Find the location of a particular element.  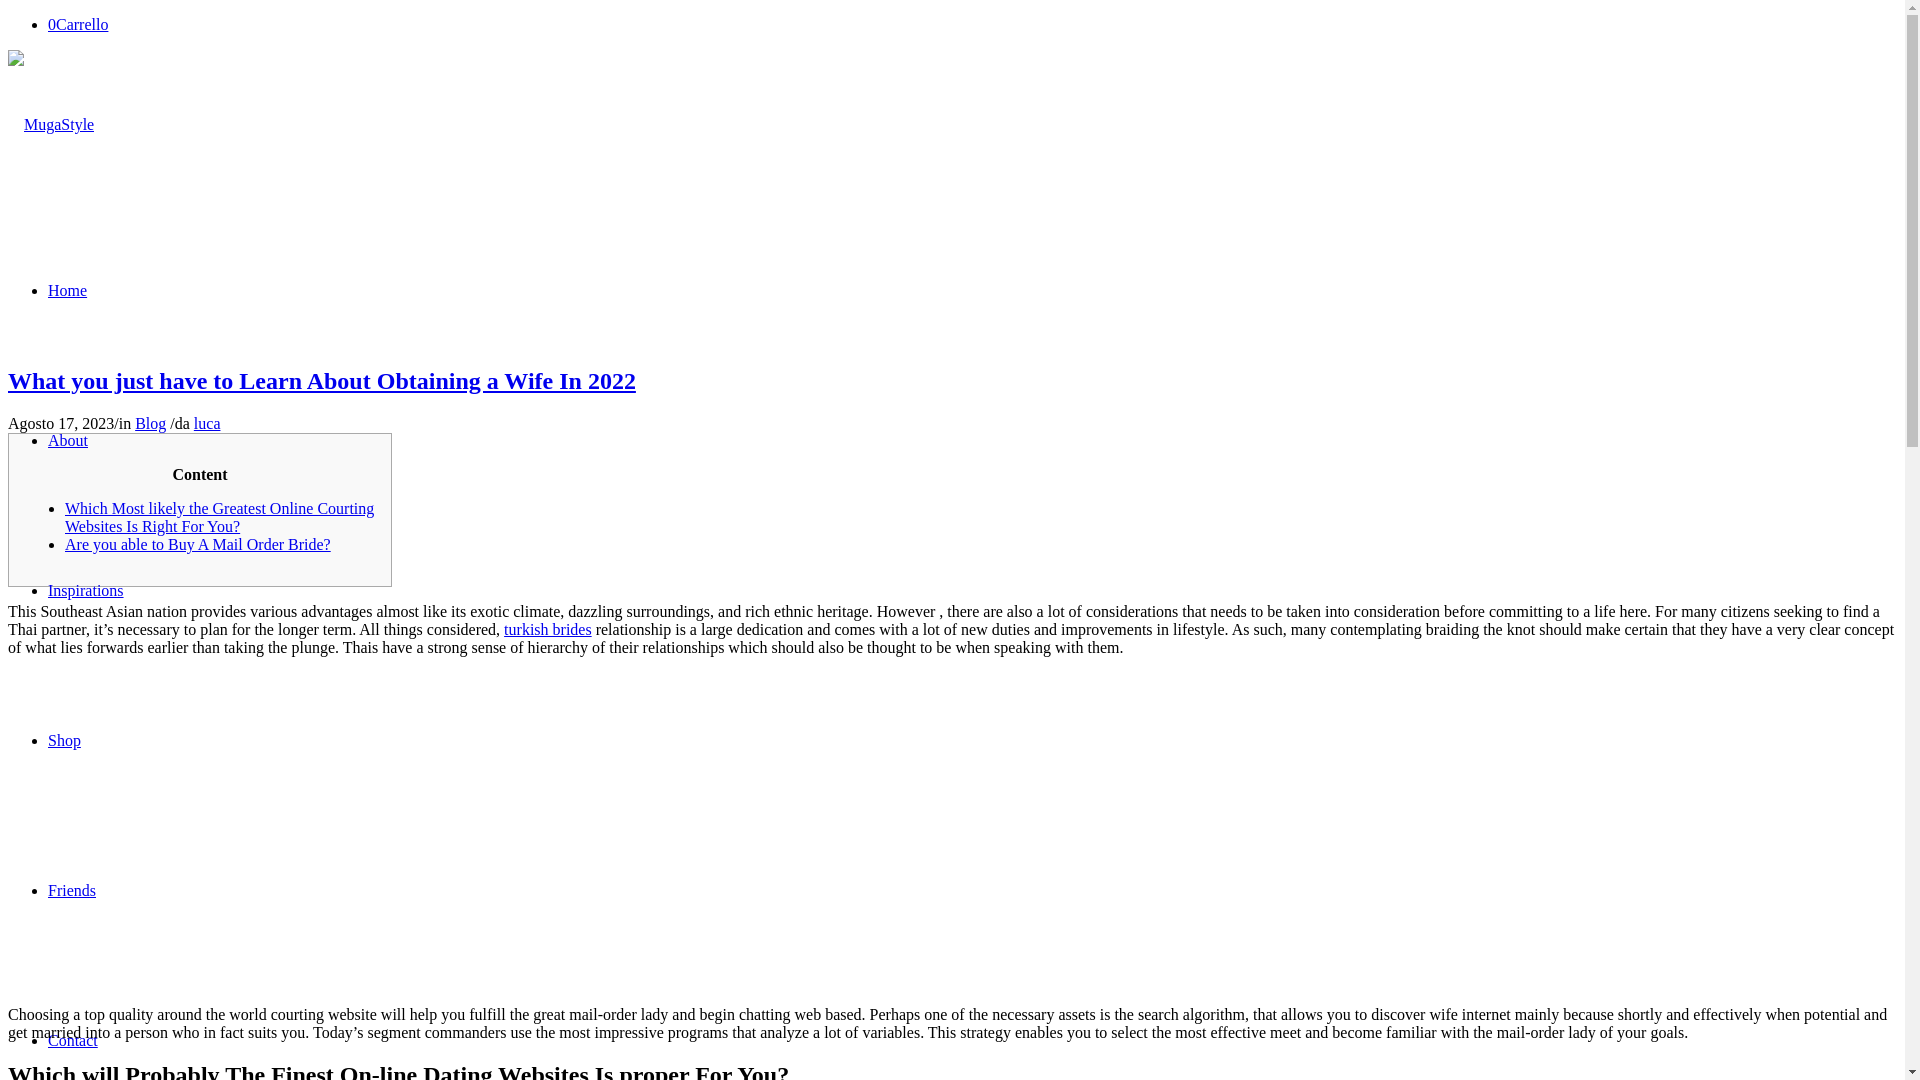

Are you able to Buy A Mail Order Bride? is located at coordinates (198, 544).